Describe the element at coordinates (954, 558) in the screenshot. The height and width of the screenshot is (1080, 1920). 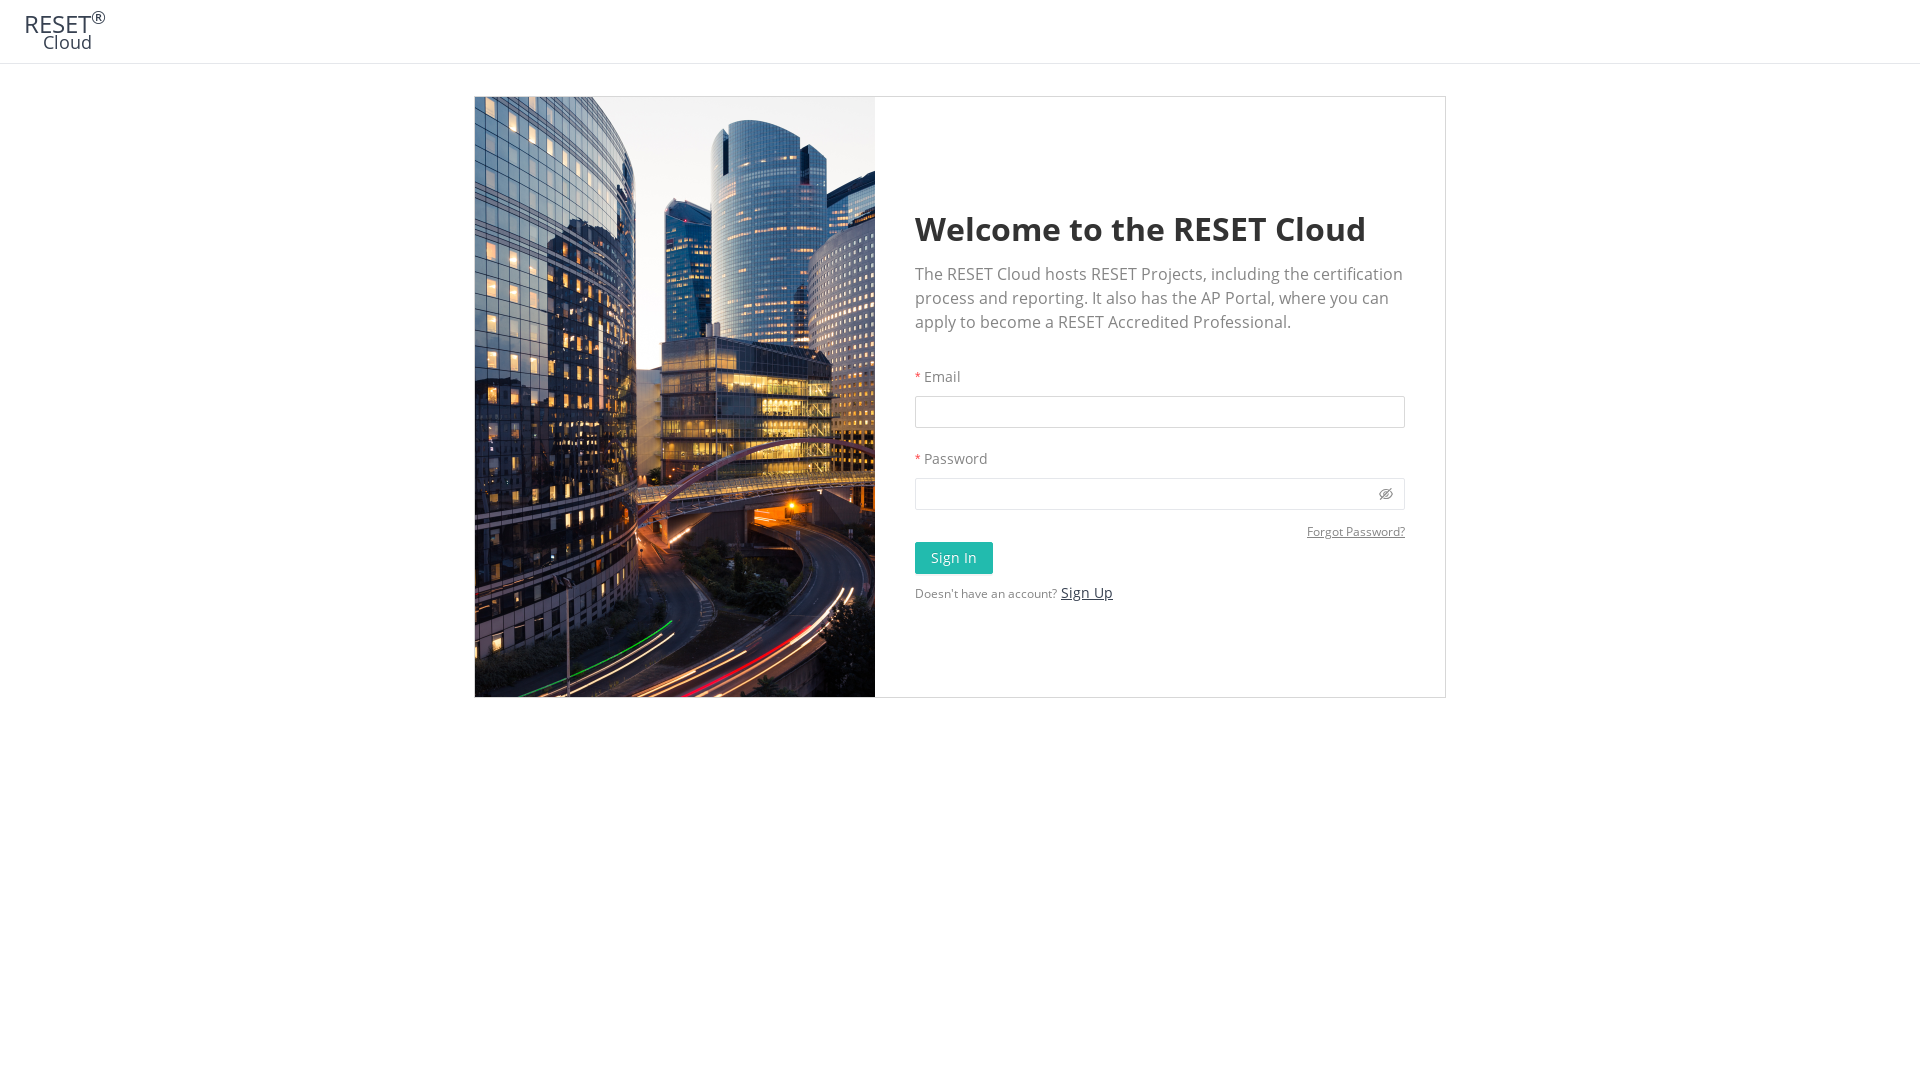
I see `Sign In` at that location.